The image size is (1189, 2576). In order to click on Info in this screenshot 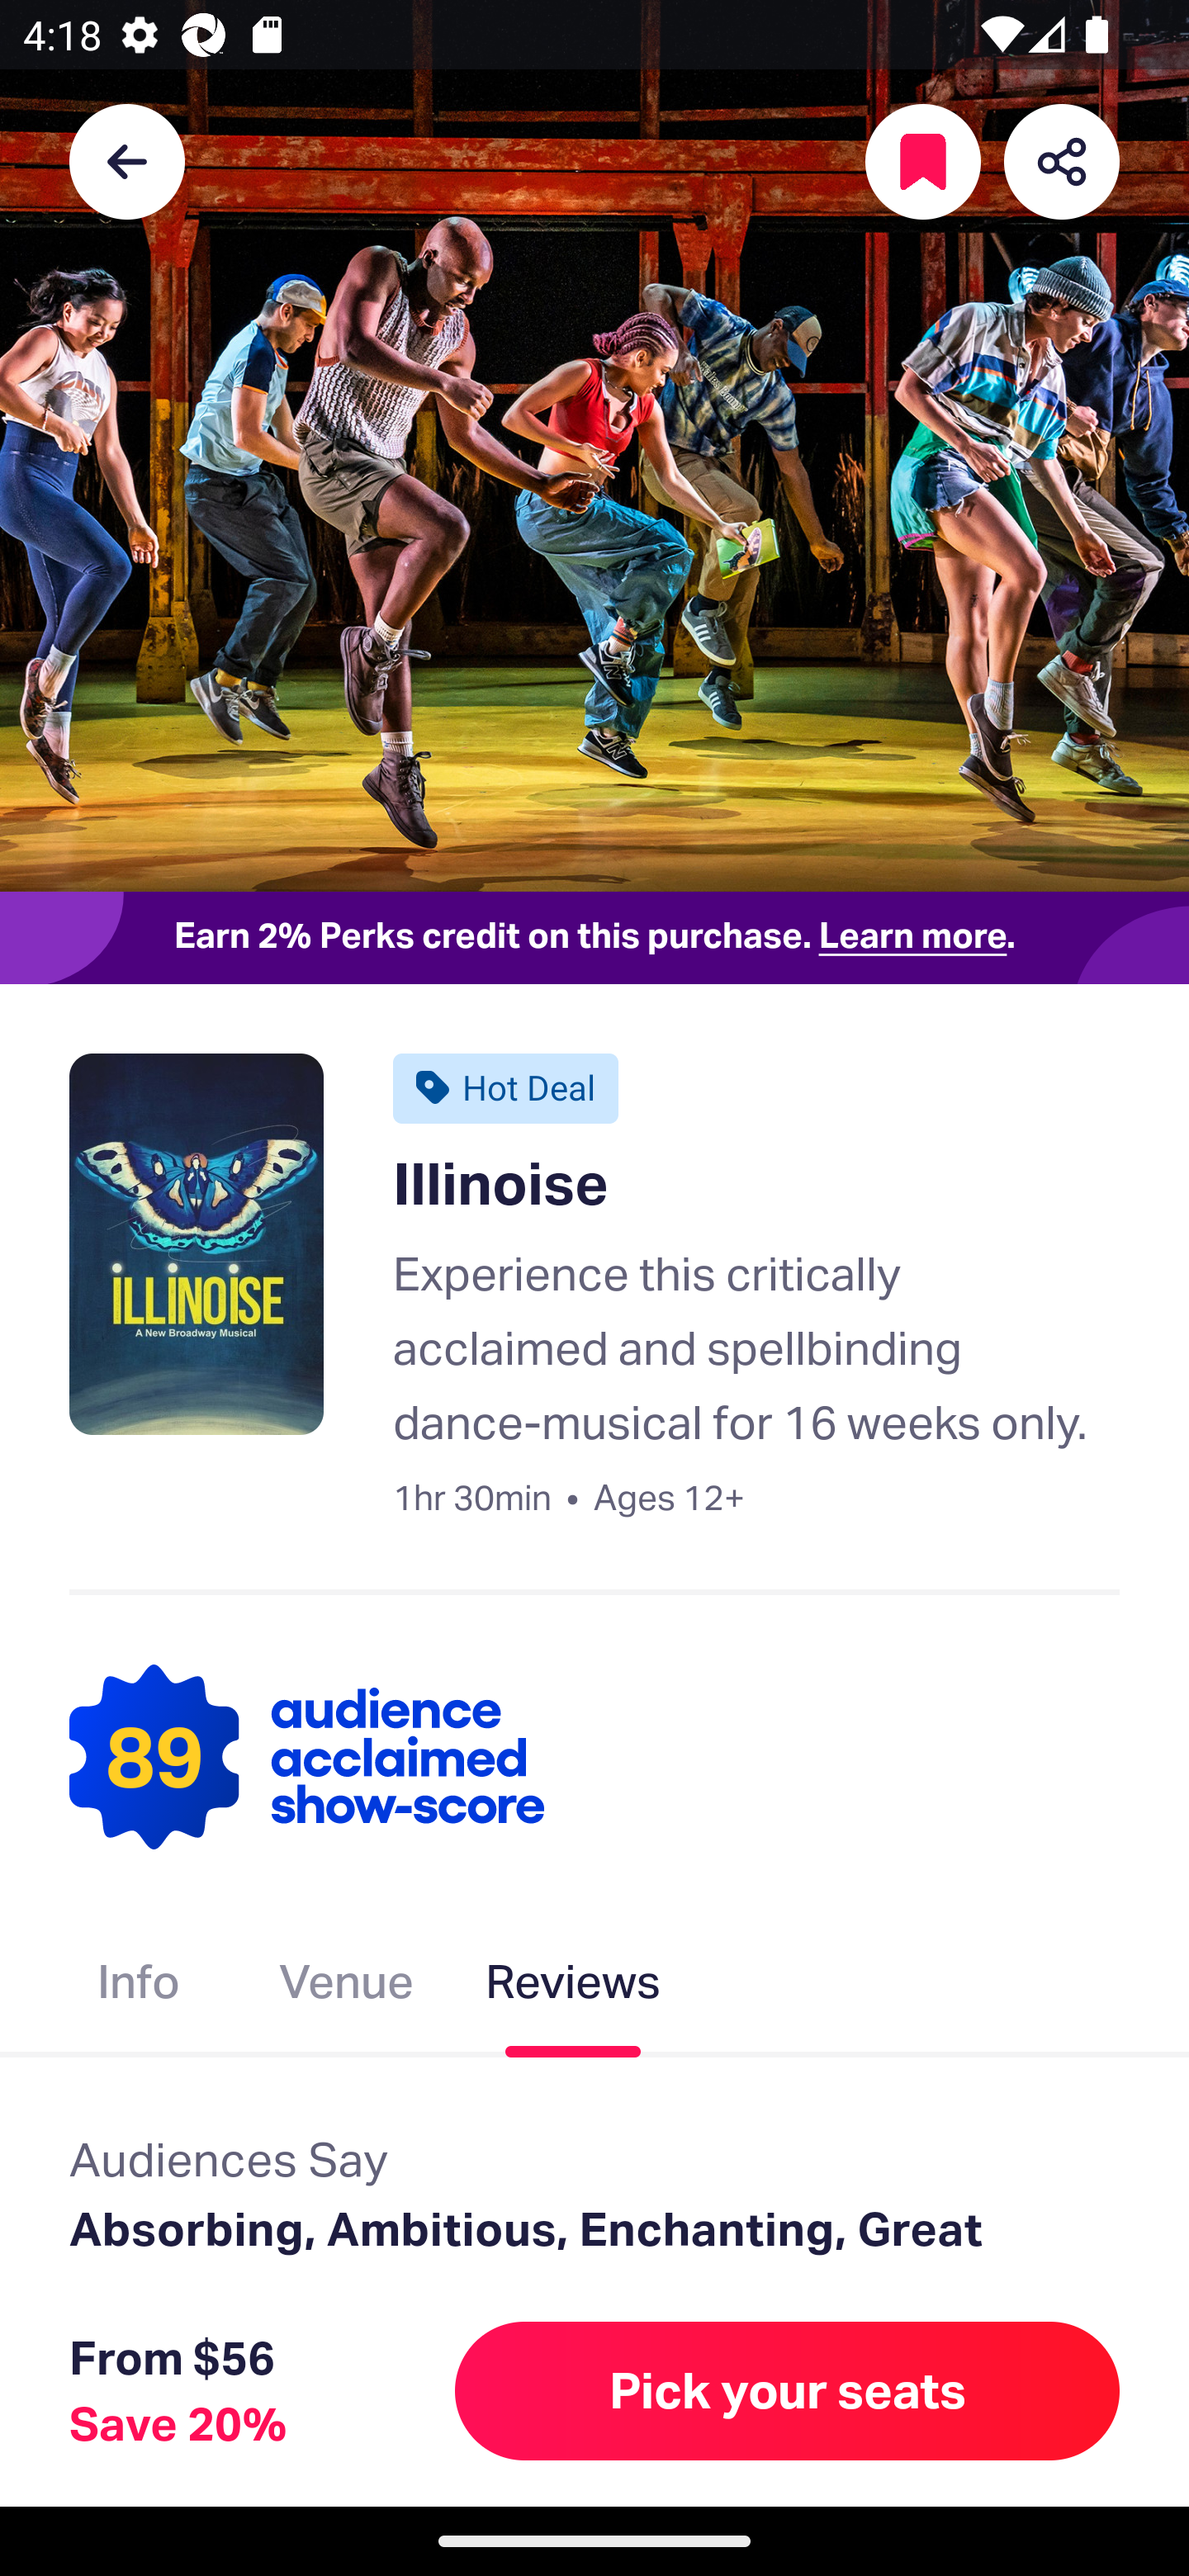, I will do `click(138, 1988)`.